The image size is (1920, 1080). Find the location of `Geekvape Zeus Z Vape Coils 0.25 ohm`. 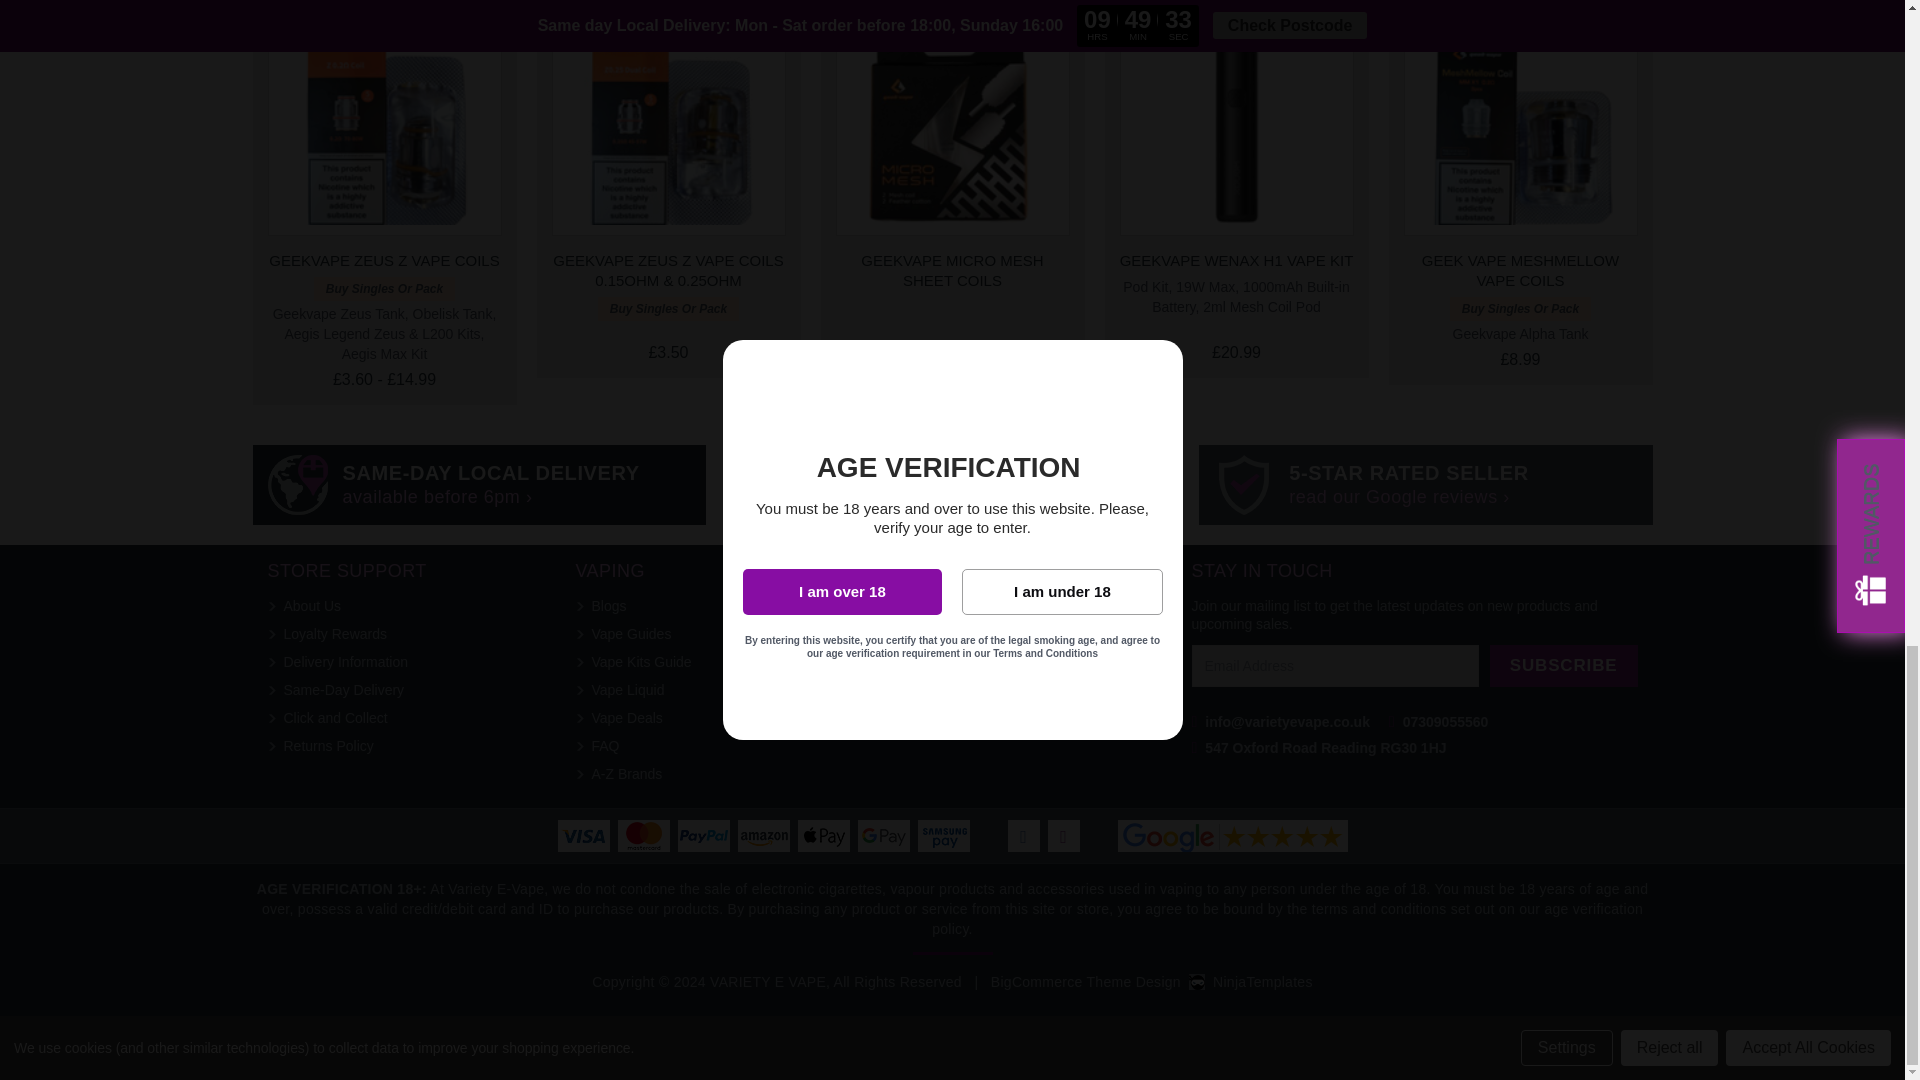

Geekvape Zeus Z Vape Coils 0.25 ohm is located at coordinates (668, 117).